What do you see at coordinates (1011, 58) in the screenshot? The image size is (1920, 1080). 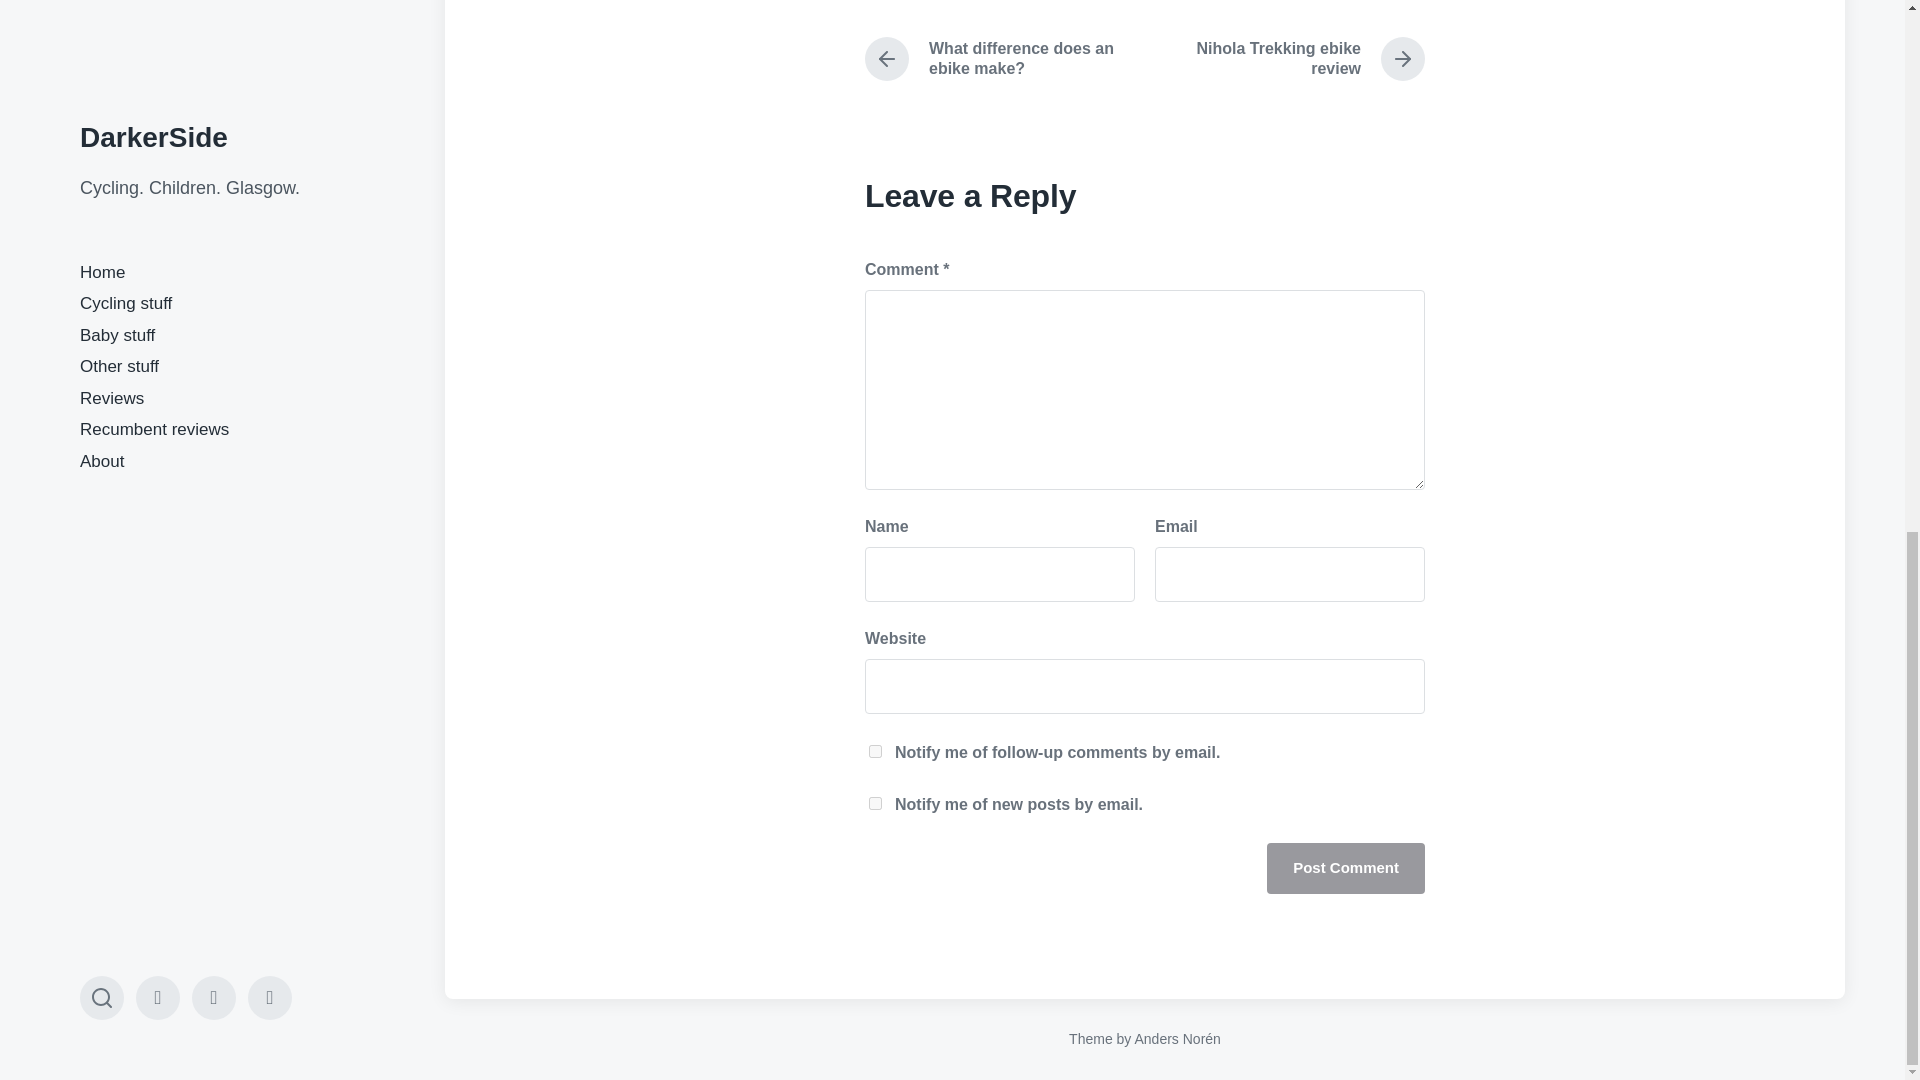 I see `Post Comment` at bounding box center [1011, 58].